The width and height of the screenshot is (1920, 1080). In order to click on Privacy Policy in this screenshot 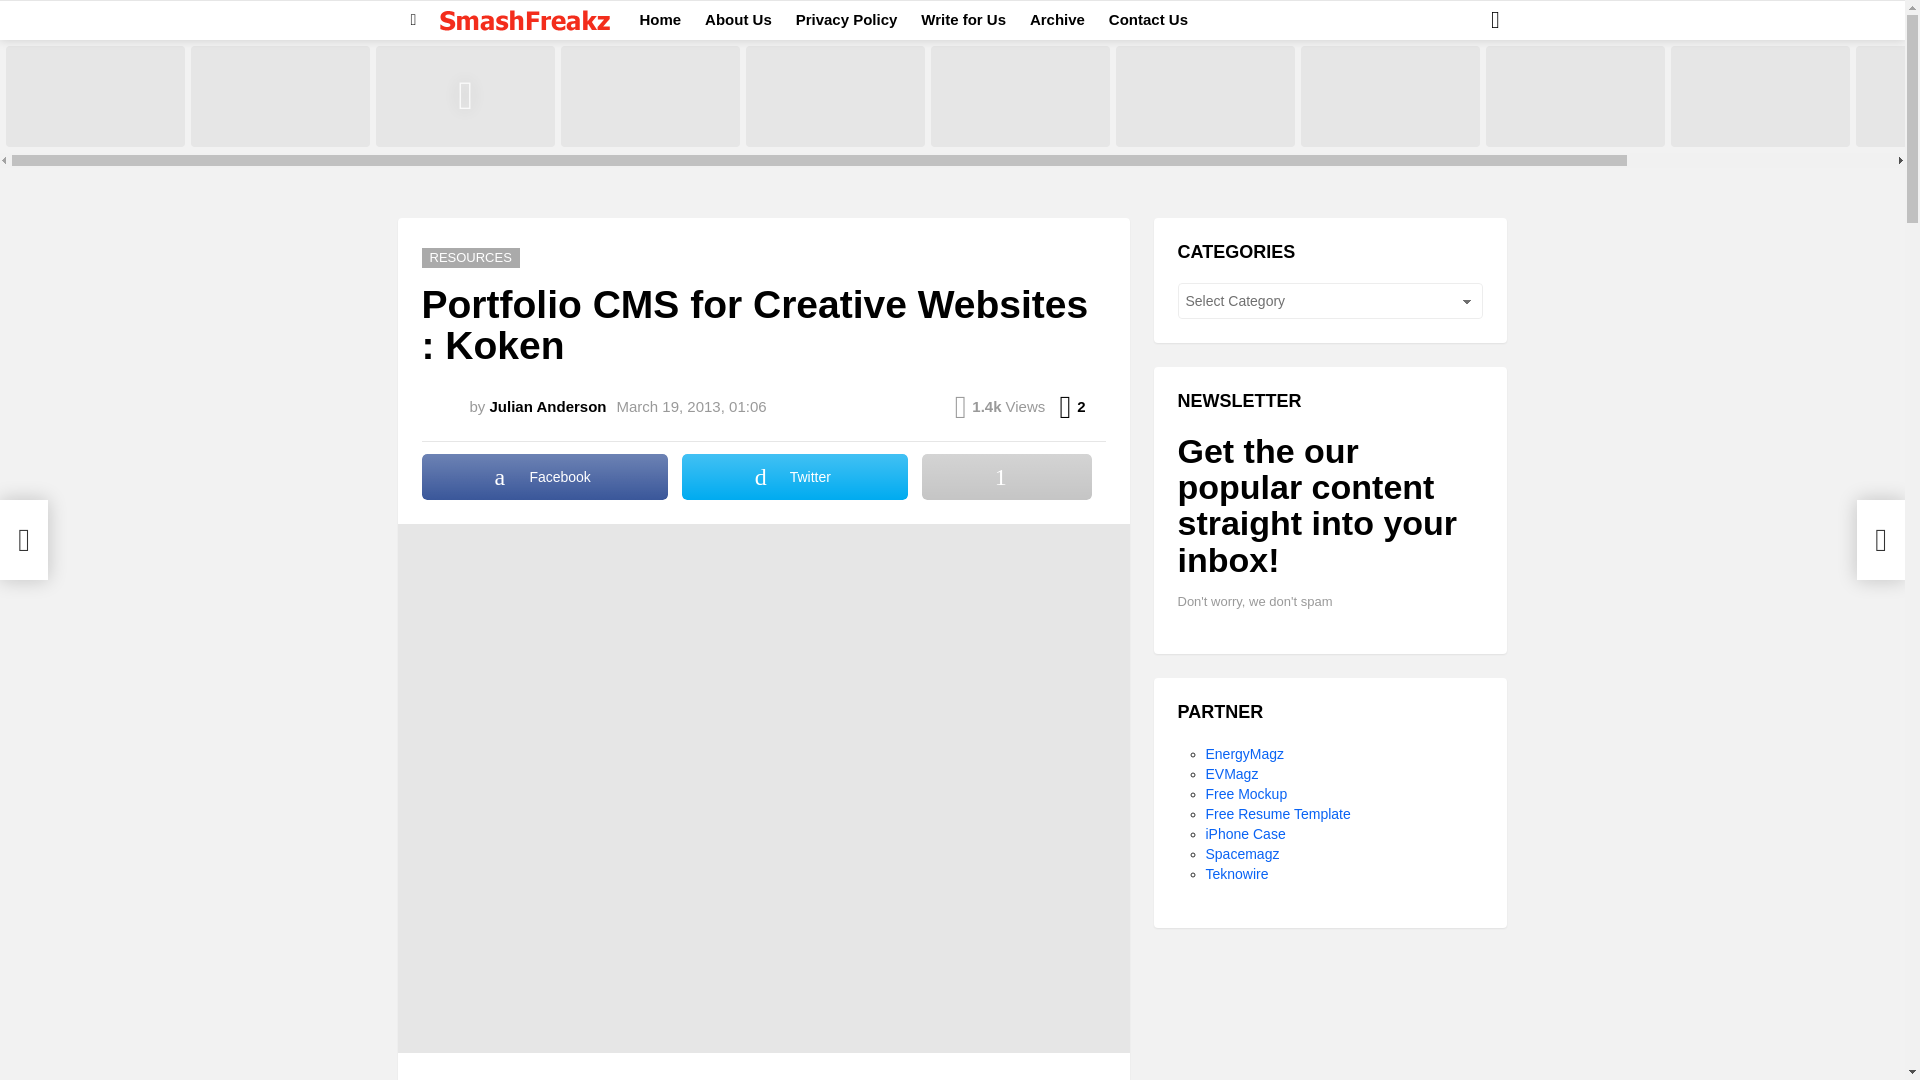, I will do `click(846, 20)`.